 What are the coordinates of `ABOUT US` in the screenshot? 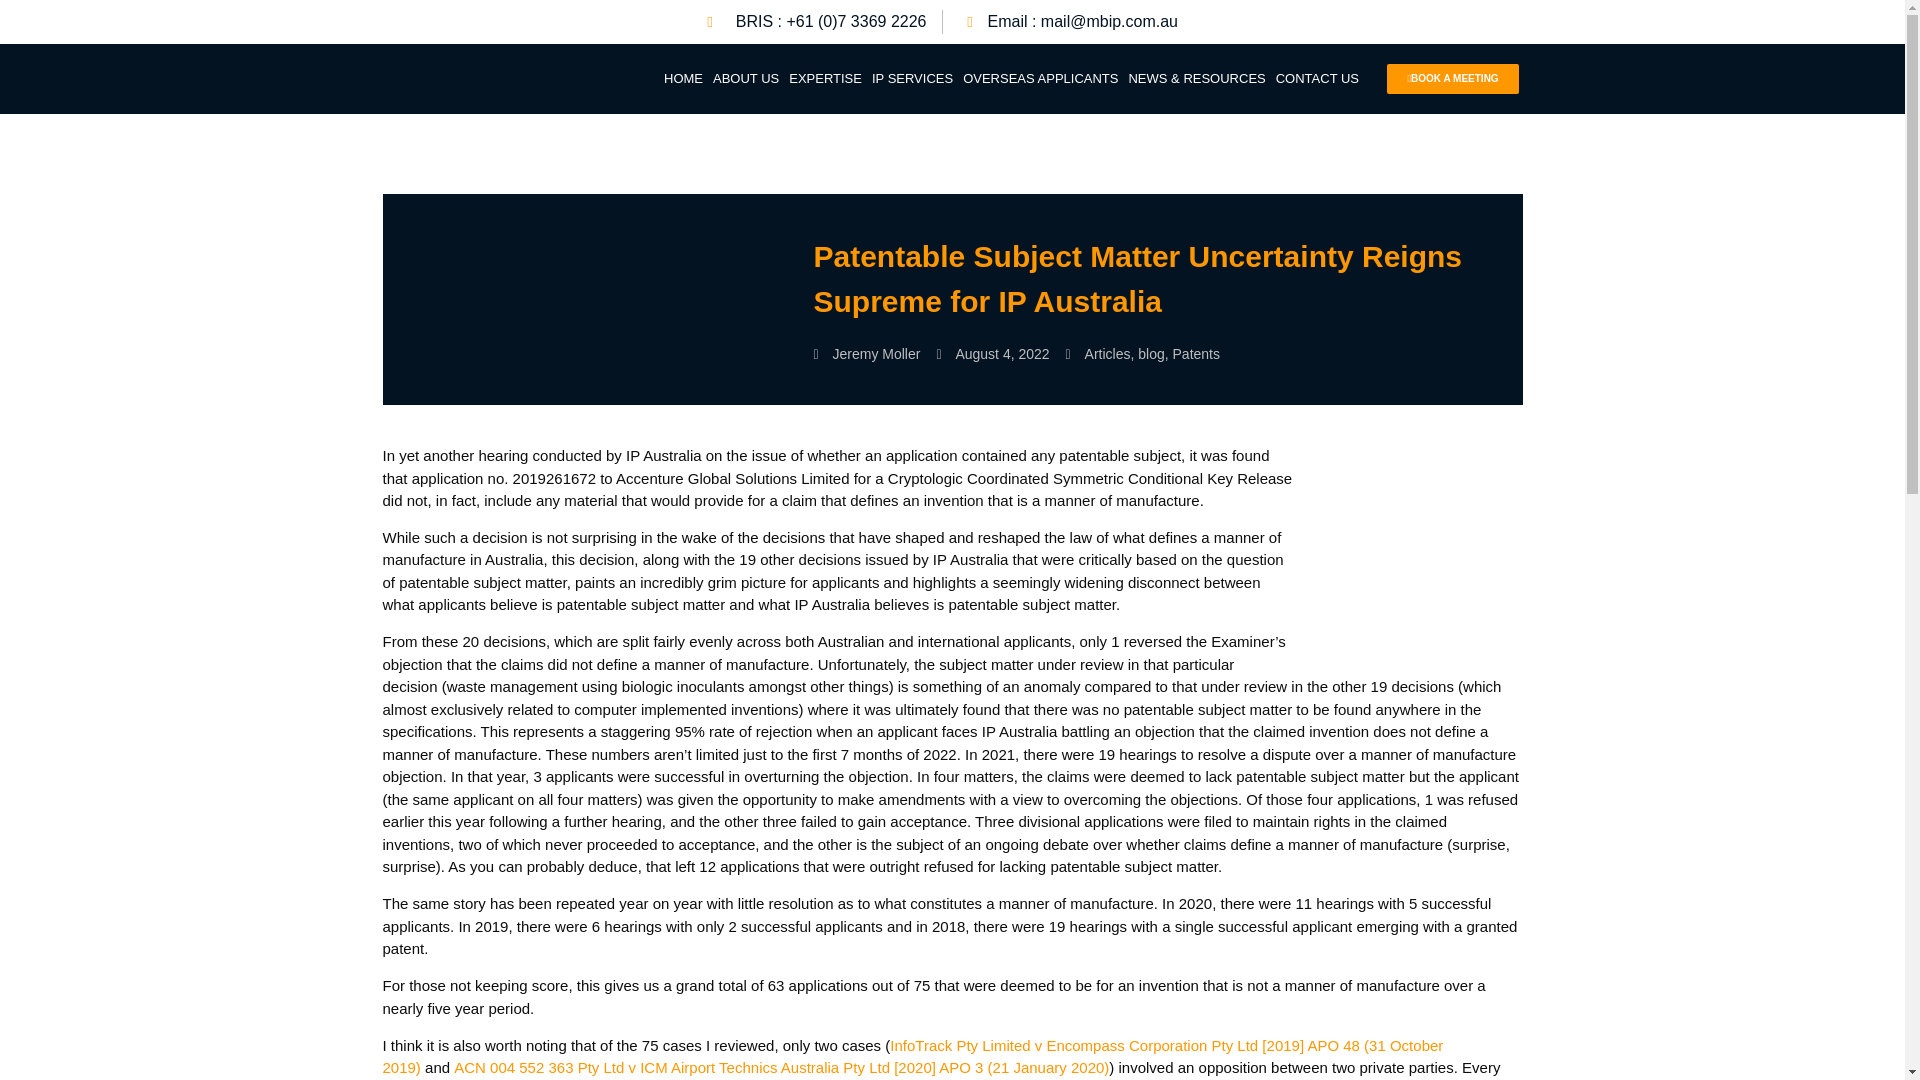 It's located at (746, 78).